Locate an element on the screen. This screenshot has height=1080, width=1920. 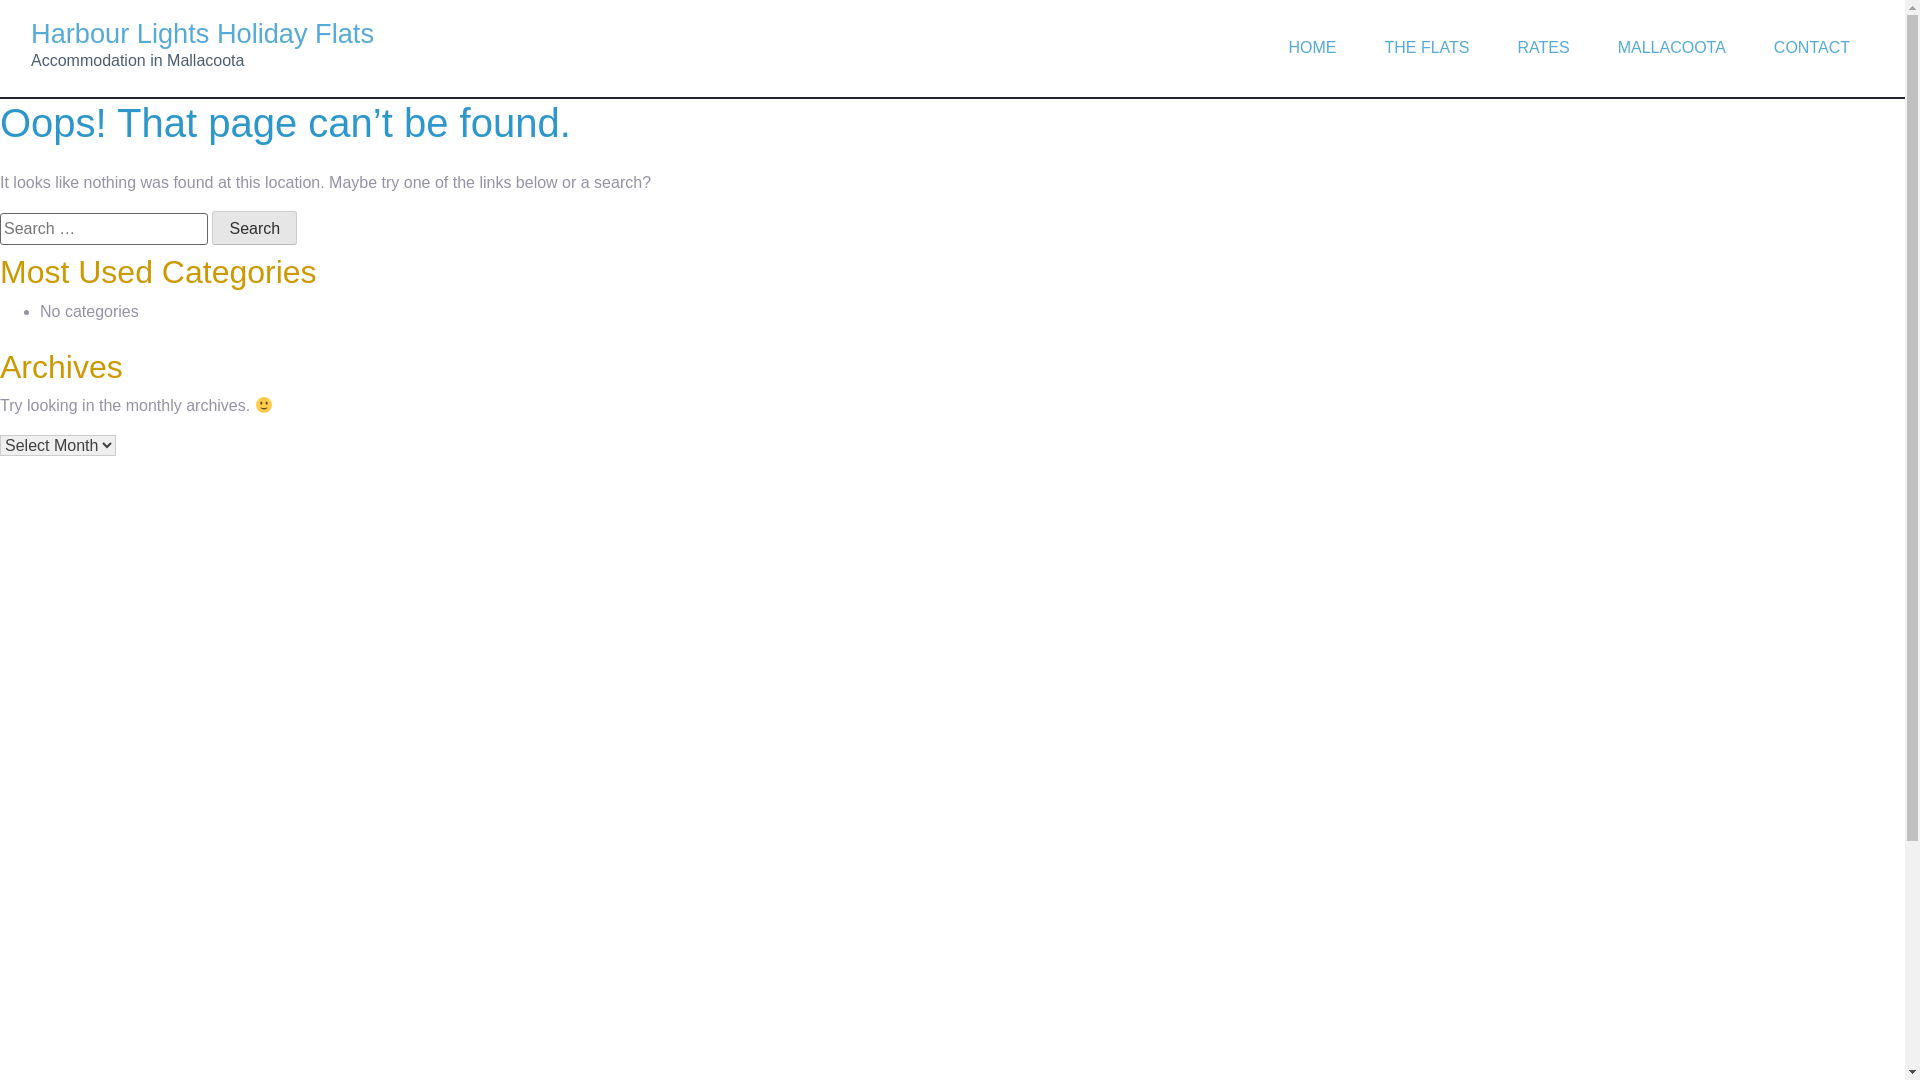
HOME is located at coordinates (1312, 48).